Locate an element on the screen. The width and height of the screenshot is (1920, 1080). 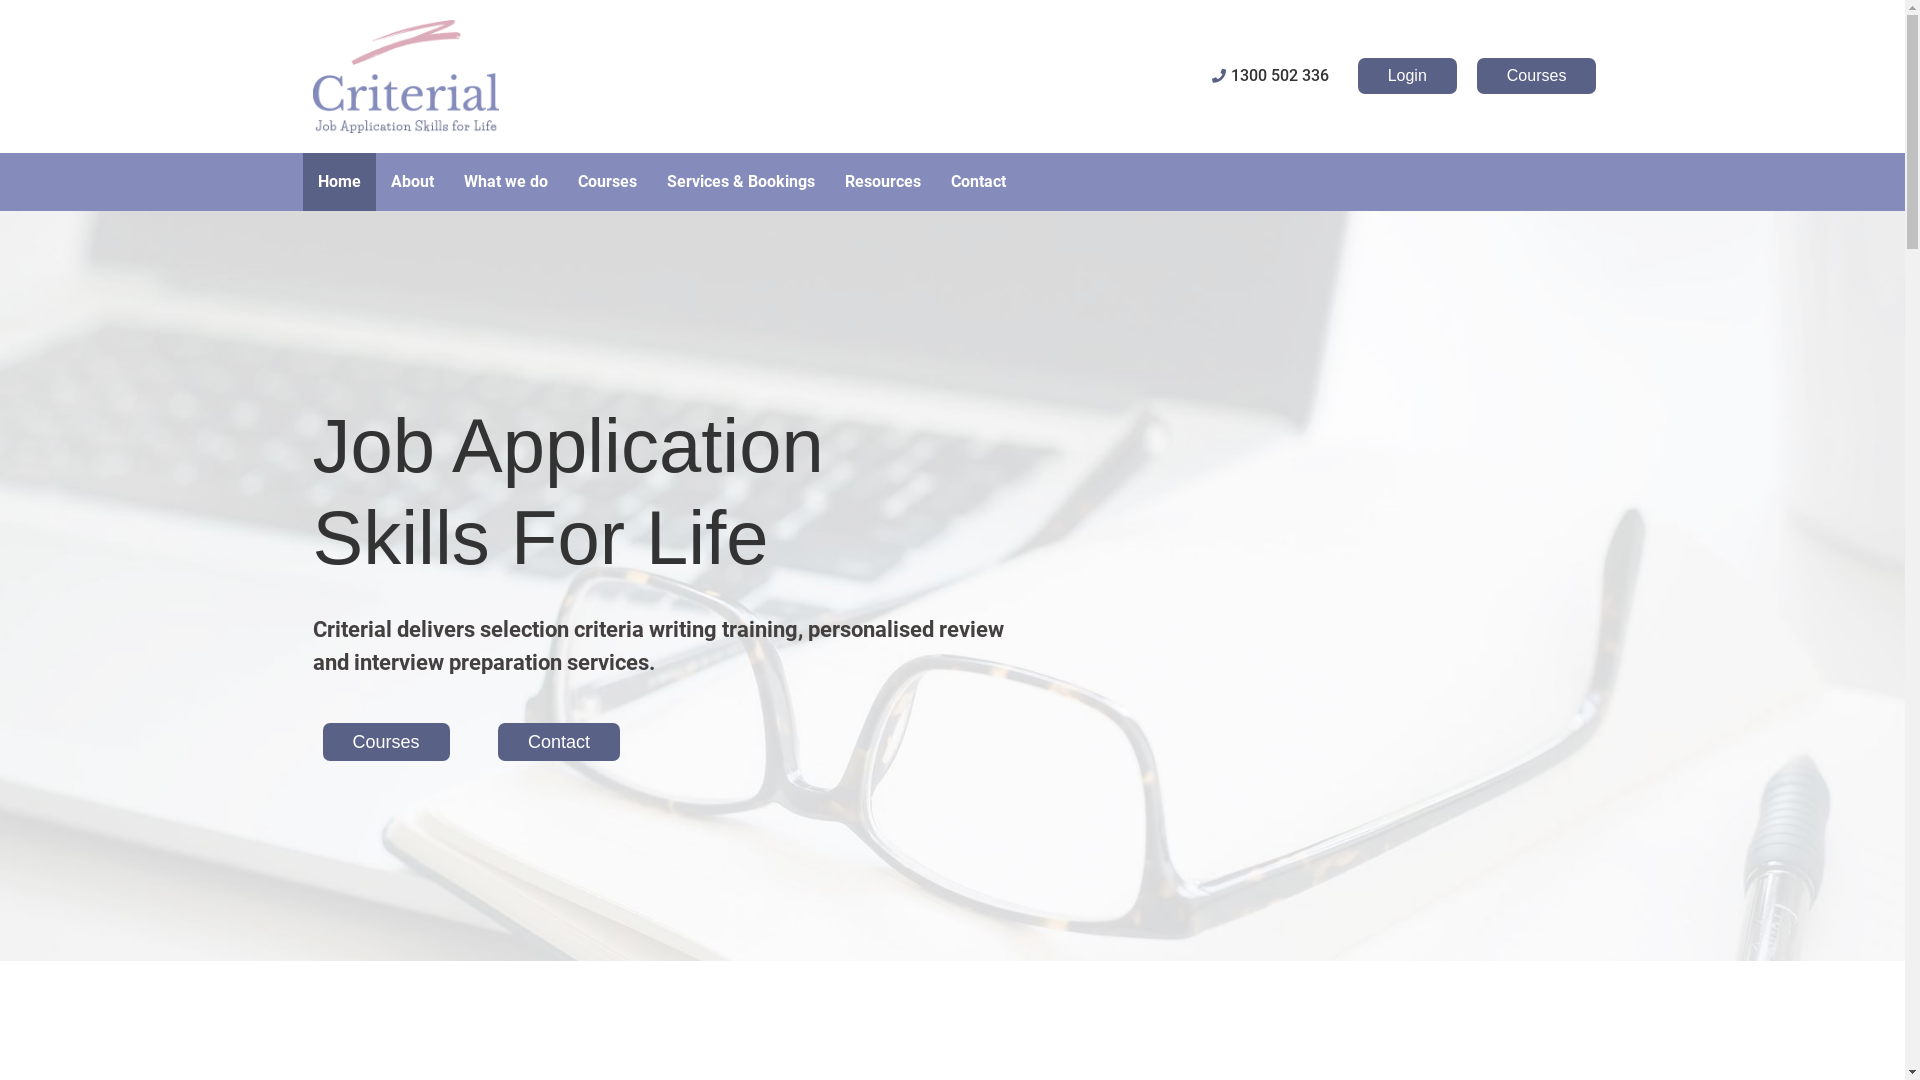
Contact is located at coordinates (559, 742).